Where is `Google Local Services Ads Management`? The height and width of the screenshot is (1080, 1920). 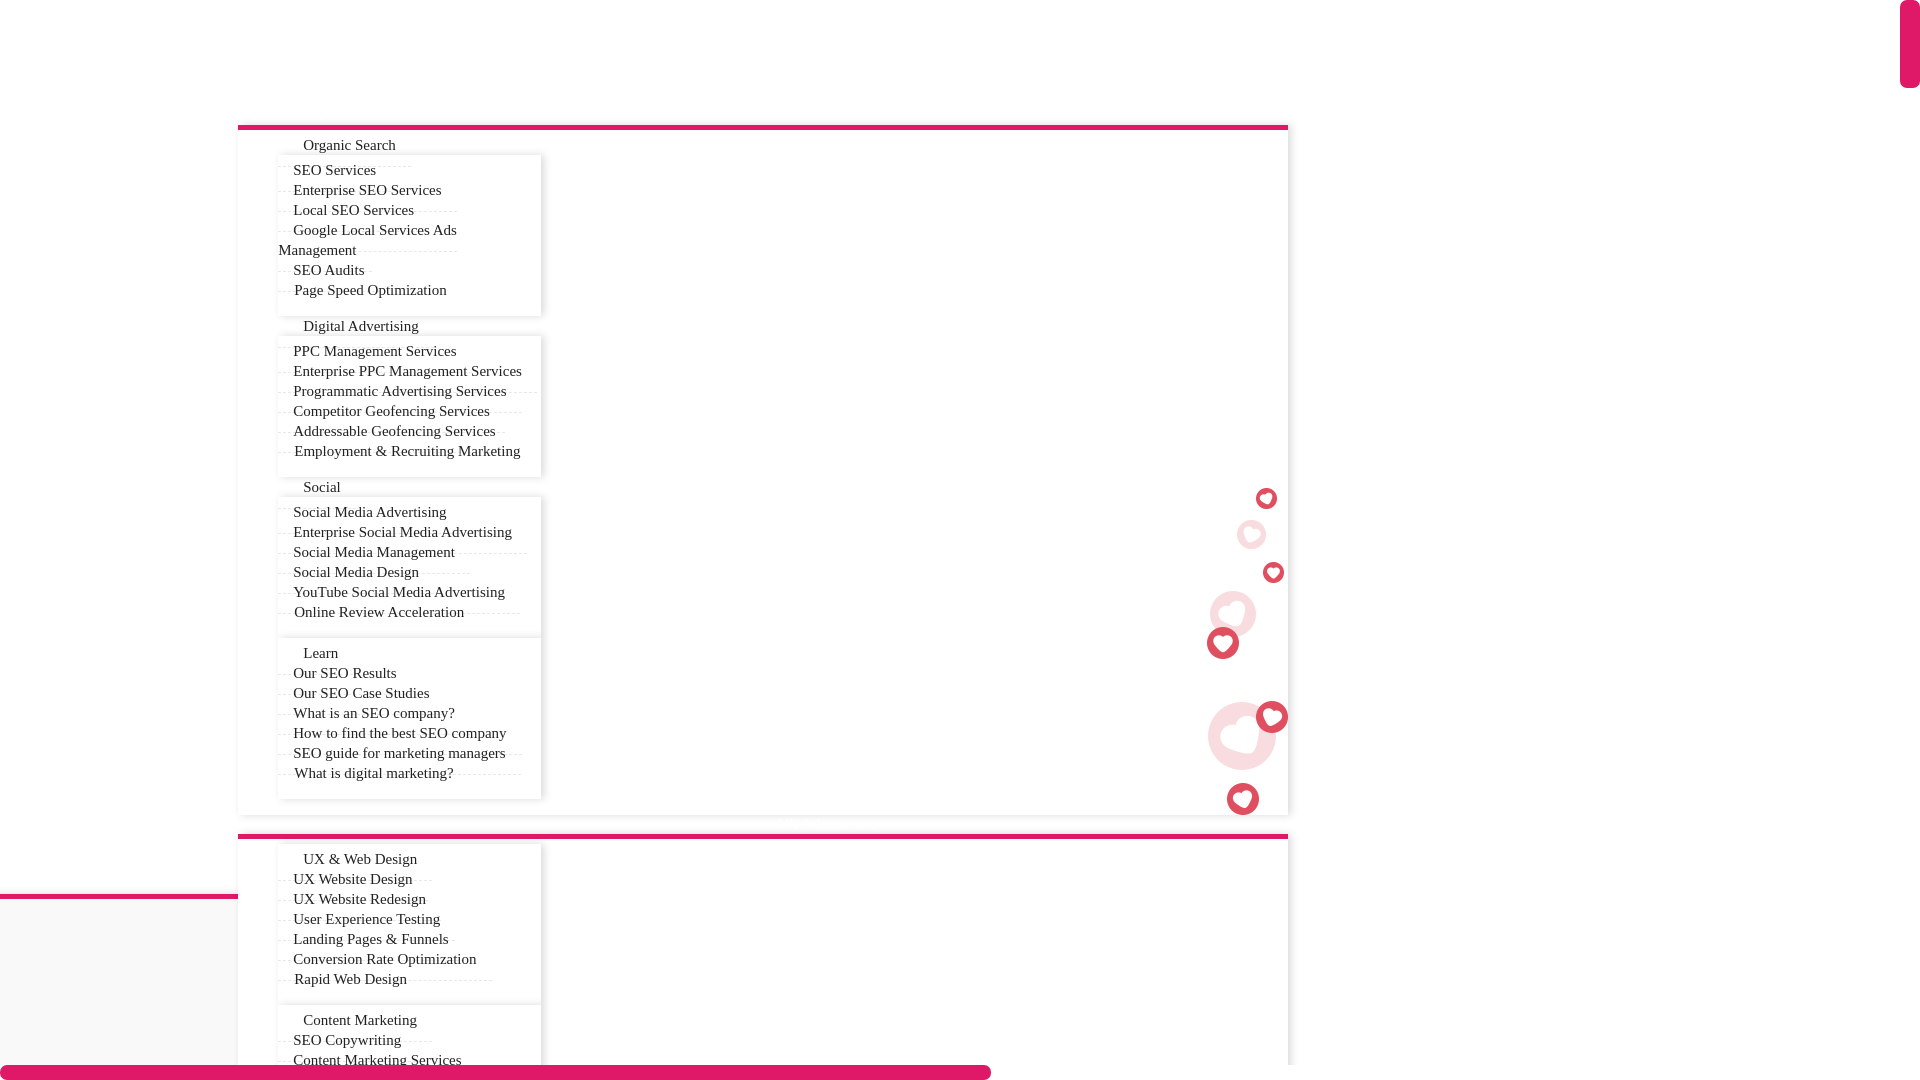
Google Local Services Ads Management is located at coordinates (368, 240).